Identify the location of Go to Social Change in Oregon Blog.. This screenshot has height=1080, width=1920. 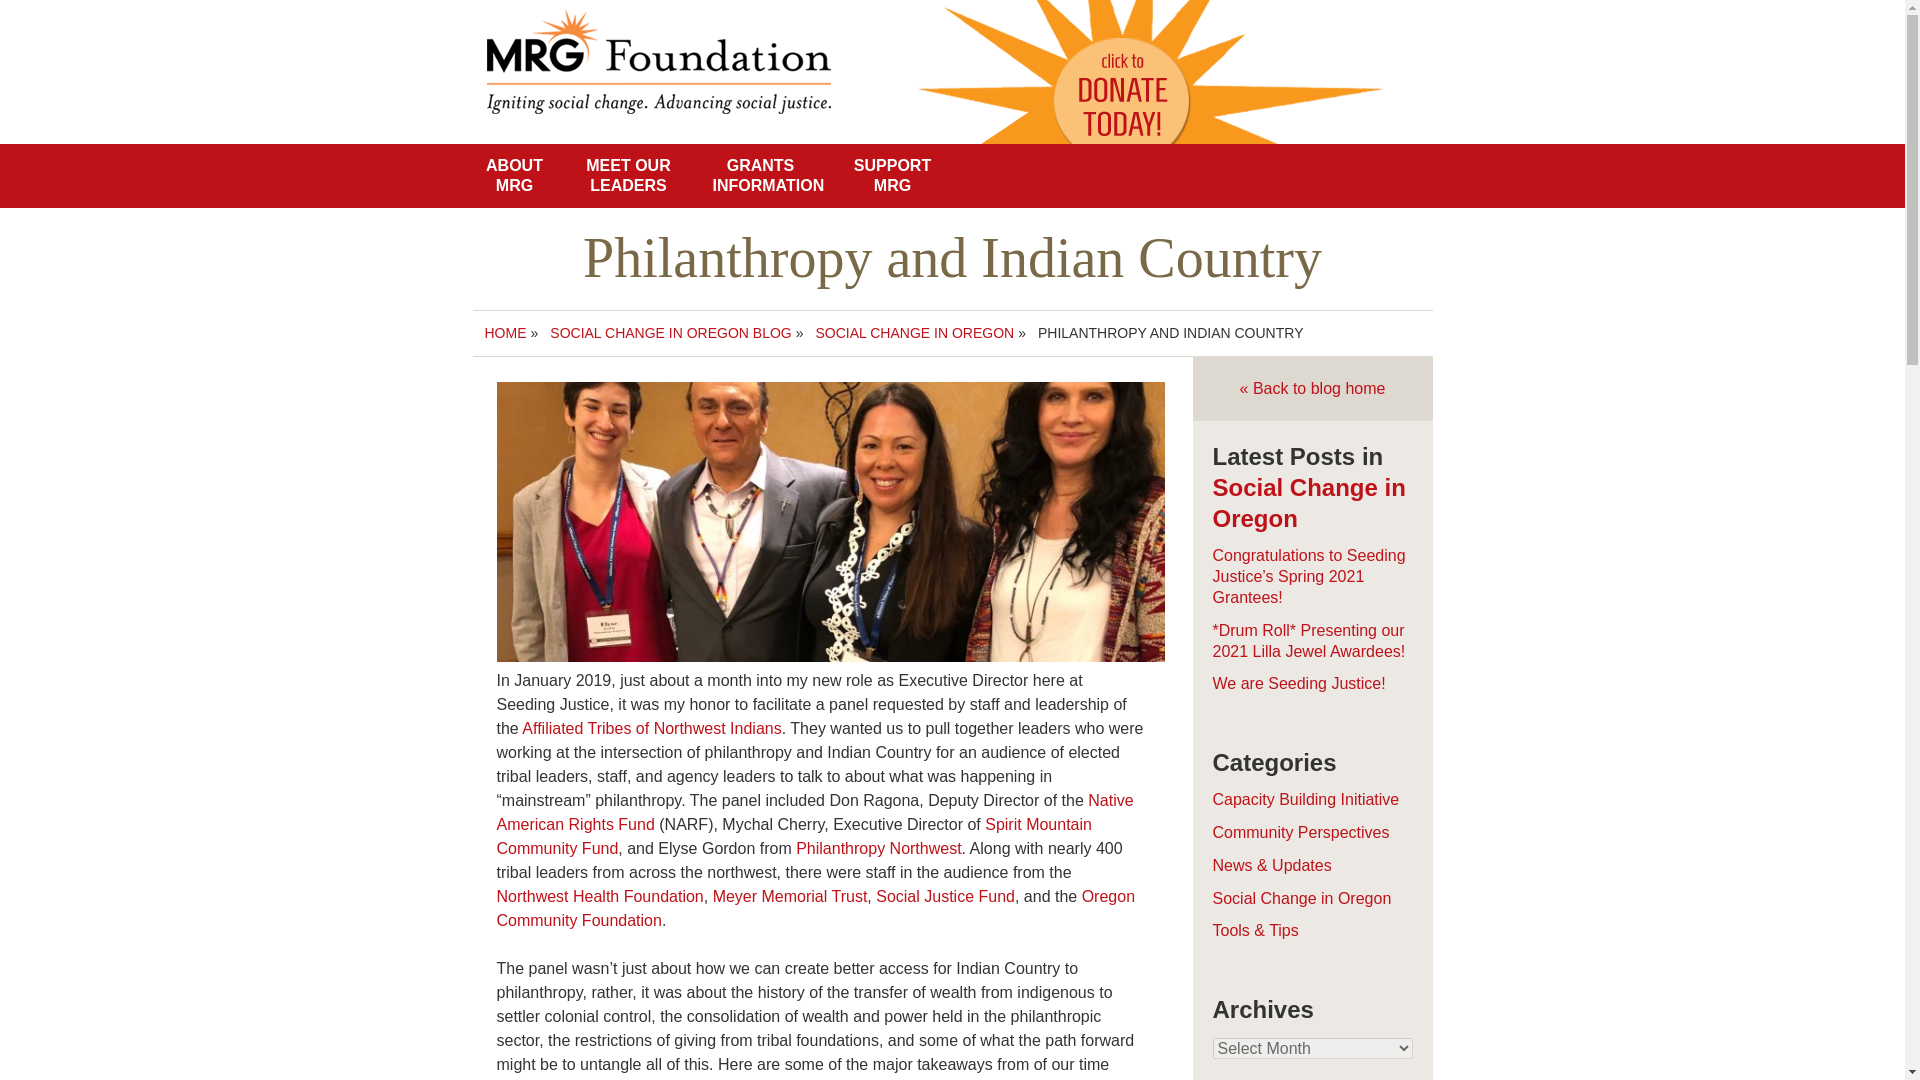
(670, 333).